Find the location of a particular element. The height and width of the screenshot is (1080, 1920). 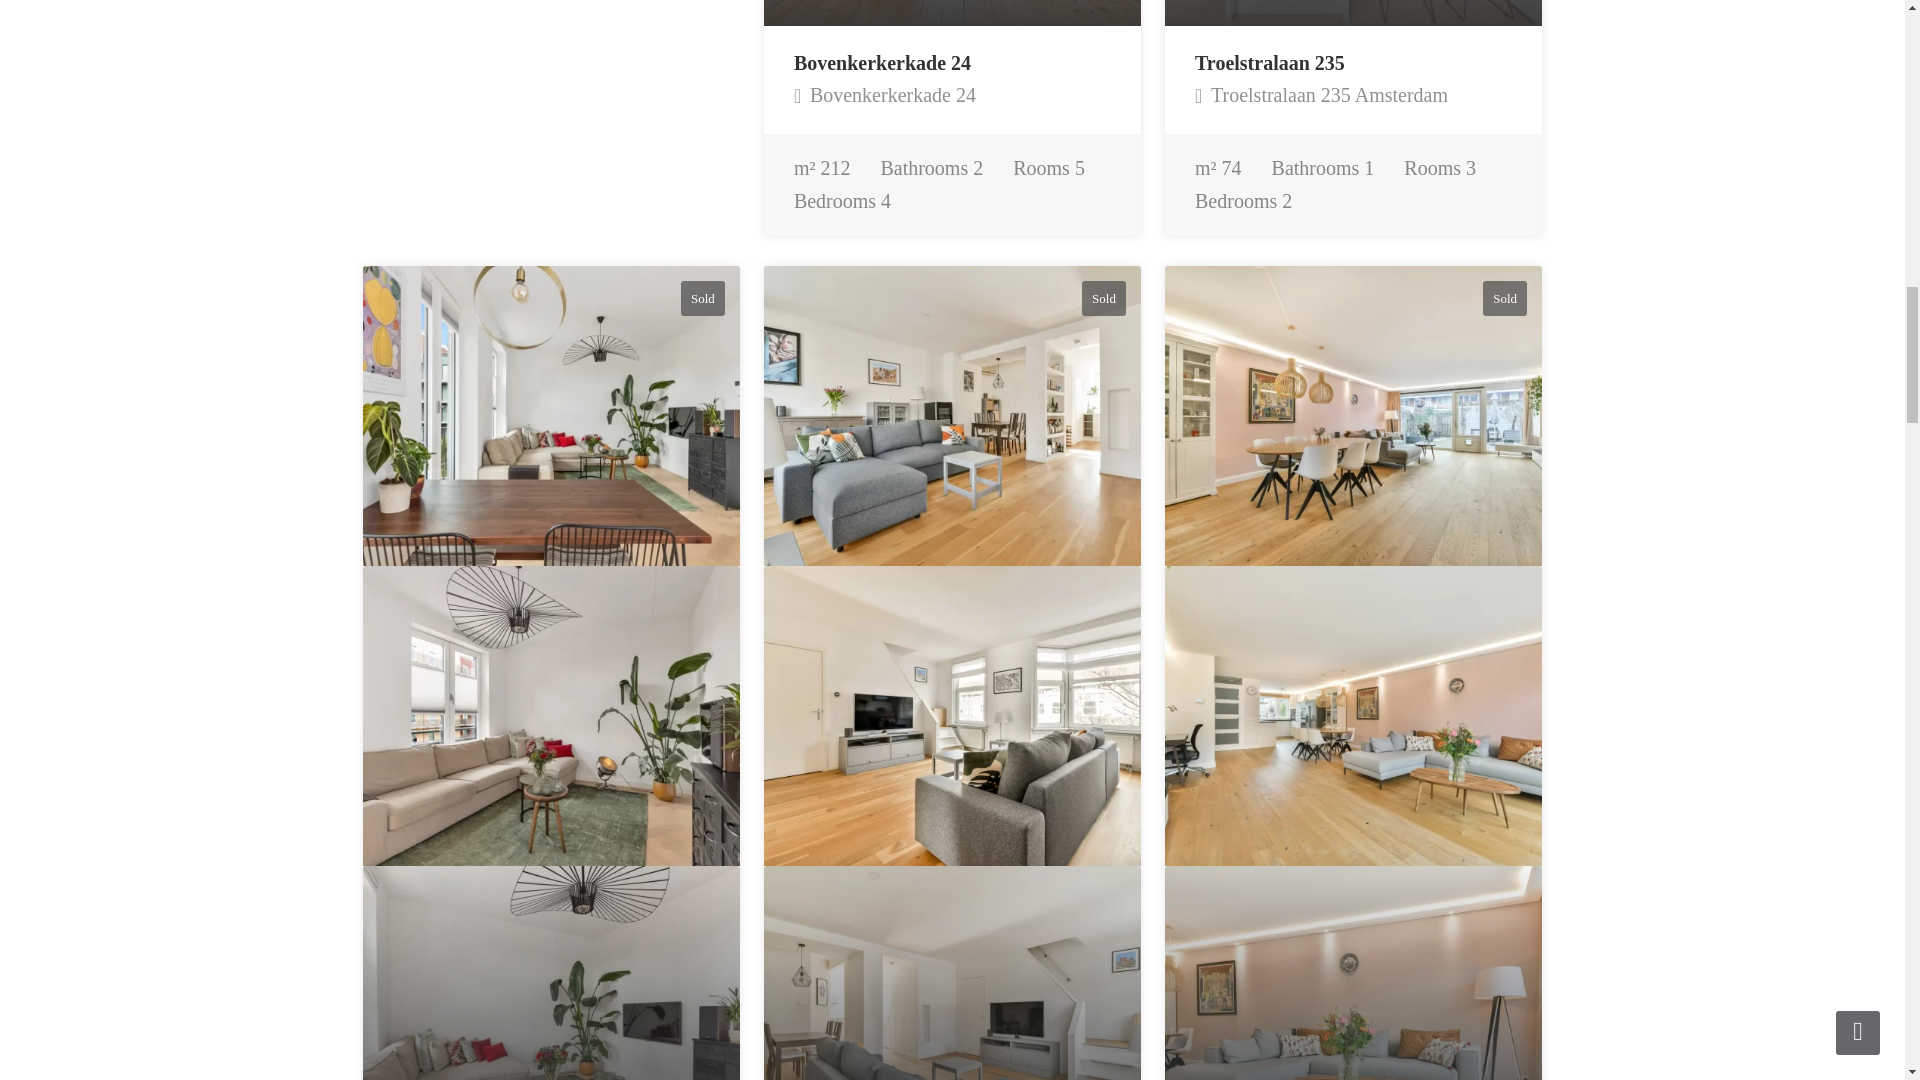

Bovenkerkerkade 24 is located at coordinates (884, 94).